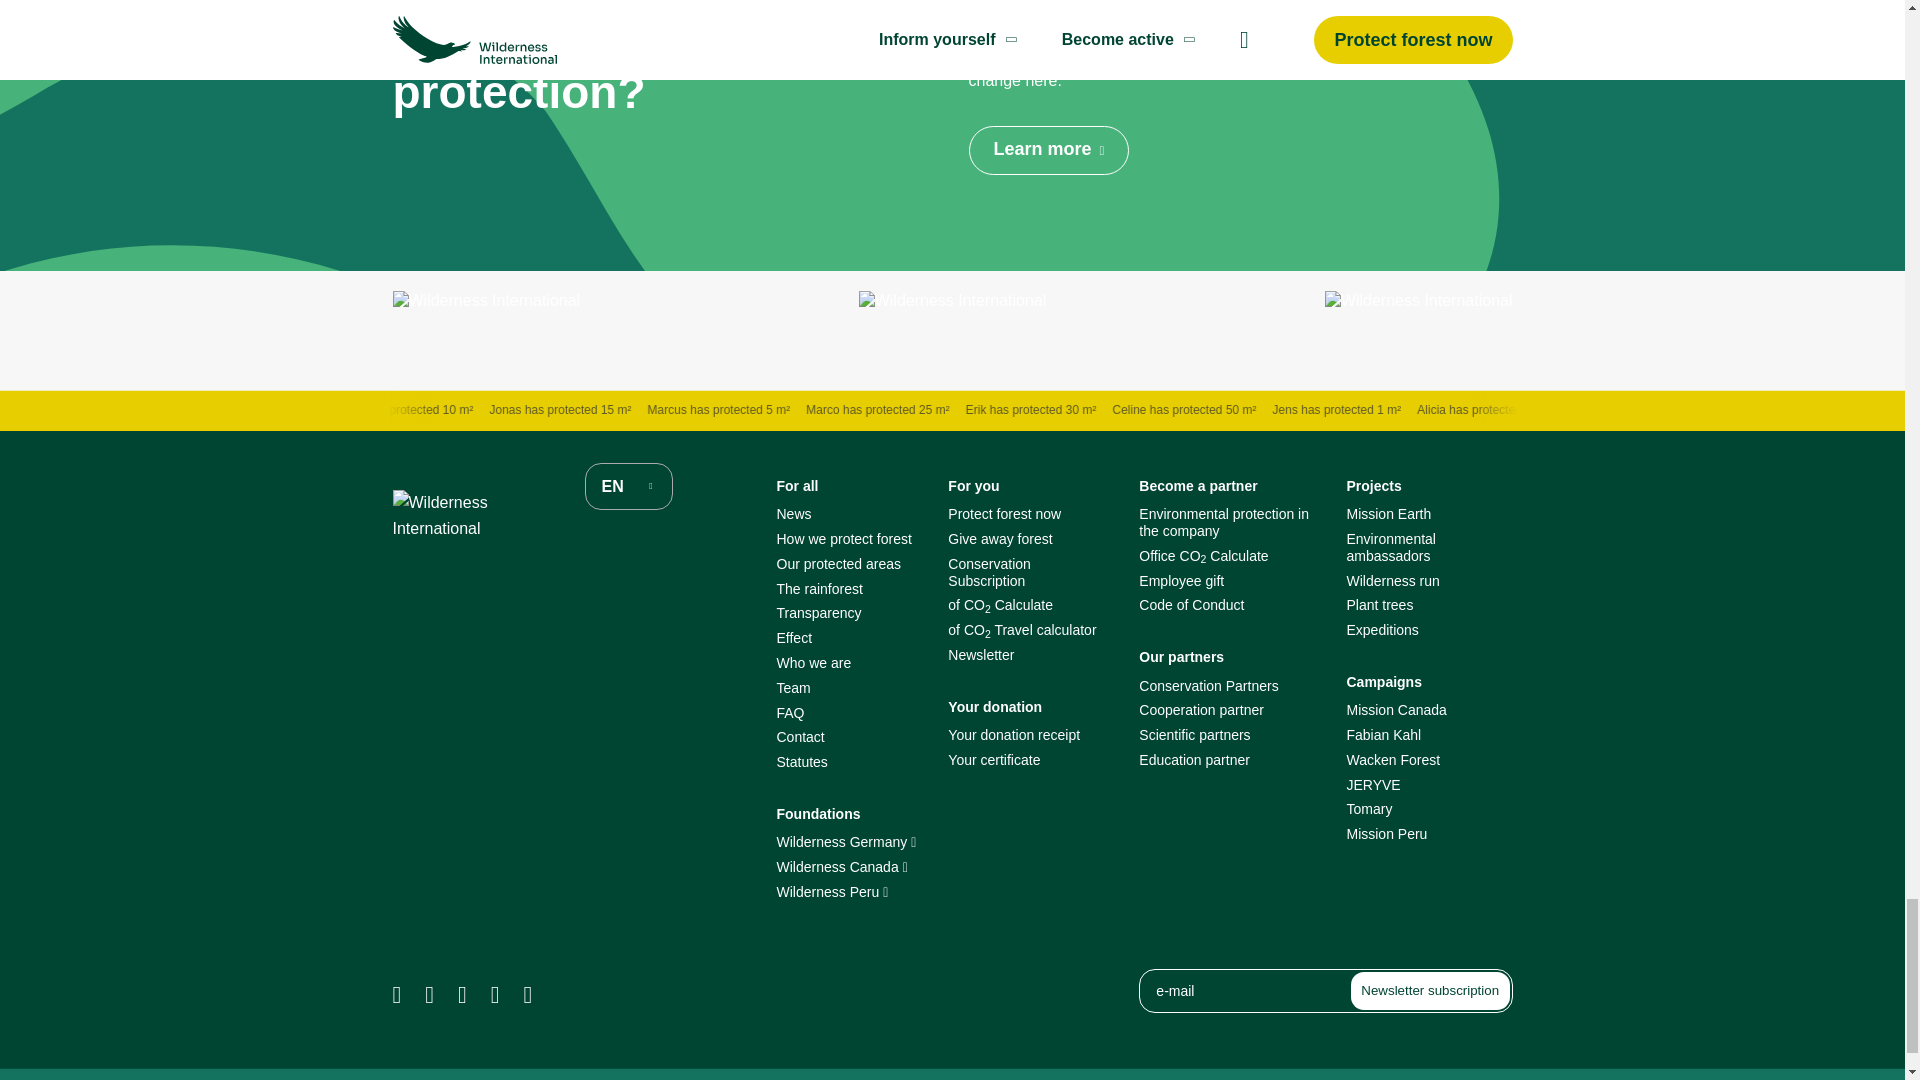  What do you see at coordinates (1430, 990) in the screenshot?
I see `Newsletter subscription` at bounding box center [1430, 990].